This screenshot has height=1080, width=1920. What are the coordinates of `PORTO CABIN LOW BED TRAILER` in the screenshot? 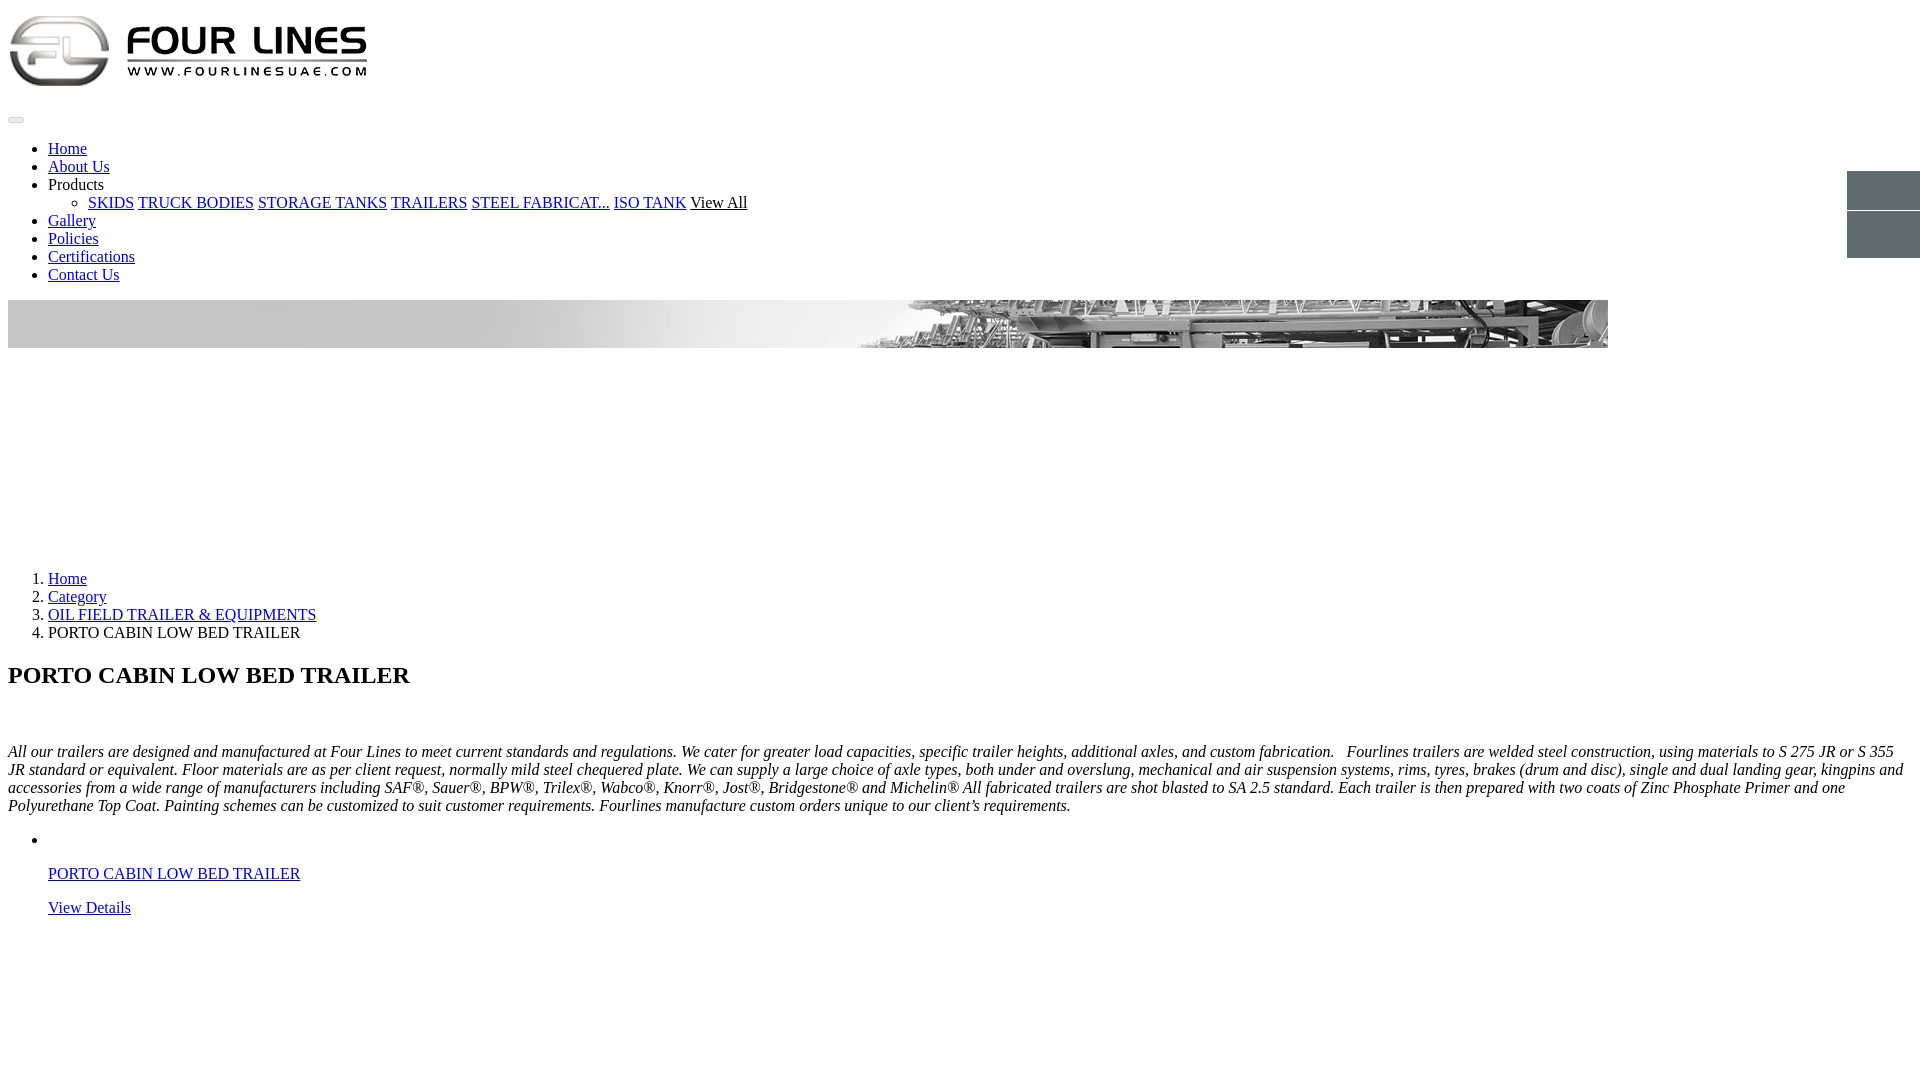 It's located at (174, 874).